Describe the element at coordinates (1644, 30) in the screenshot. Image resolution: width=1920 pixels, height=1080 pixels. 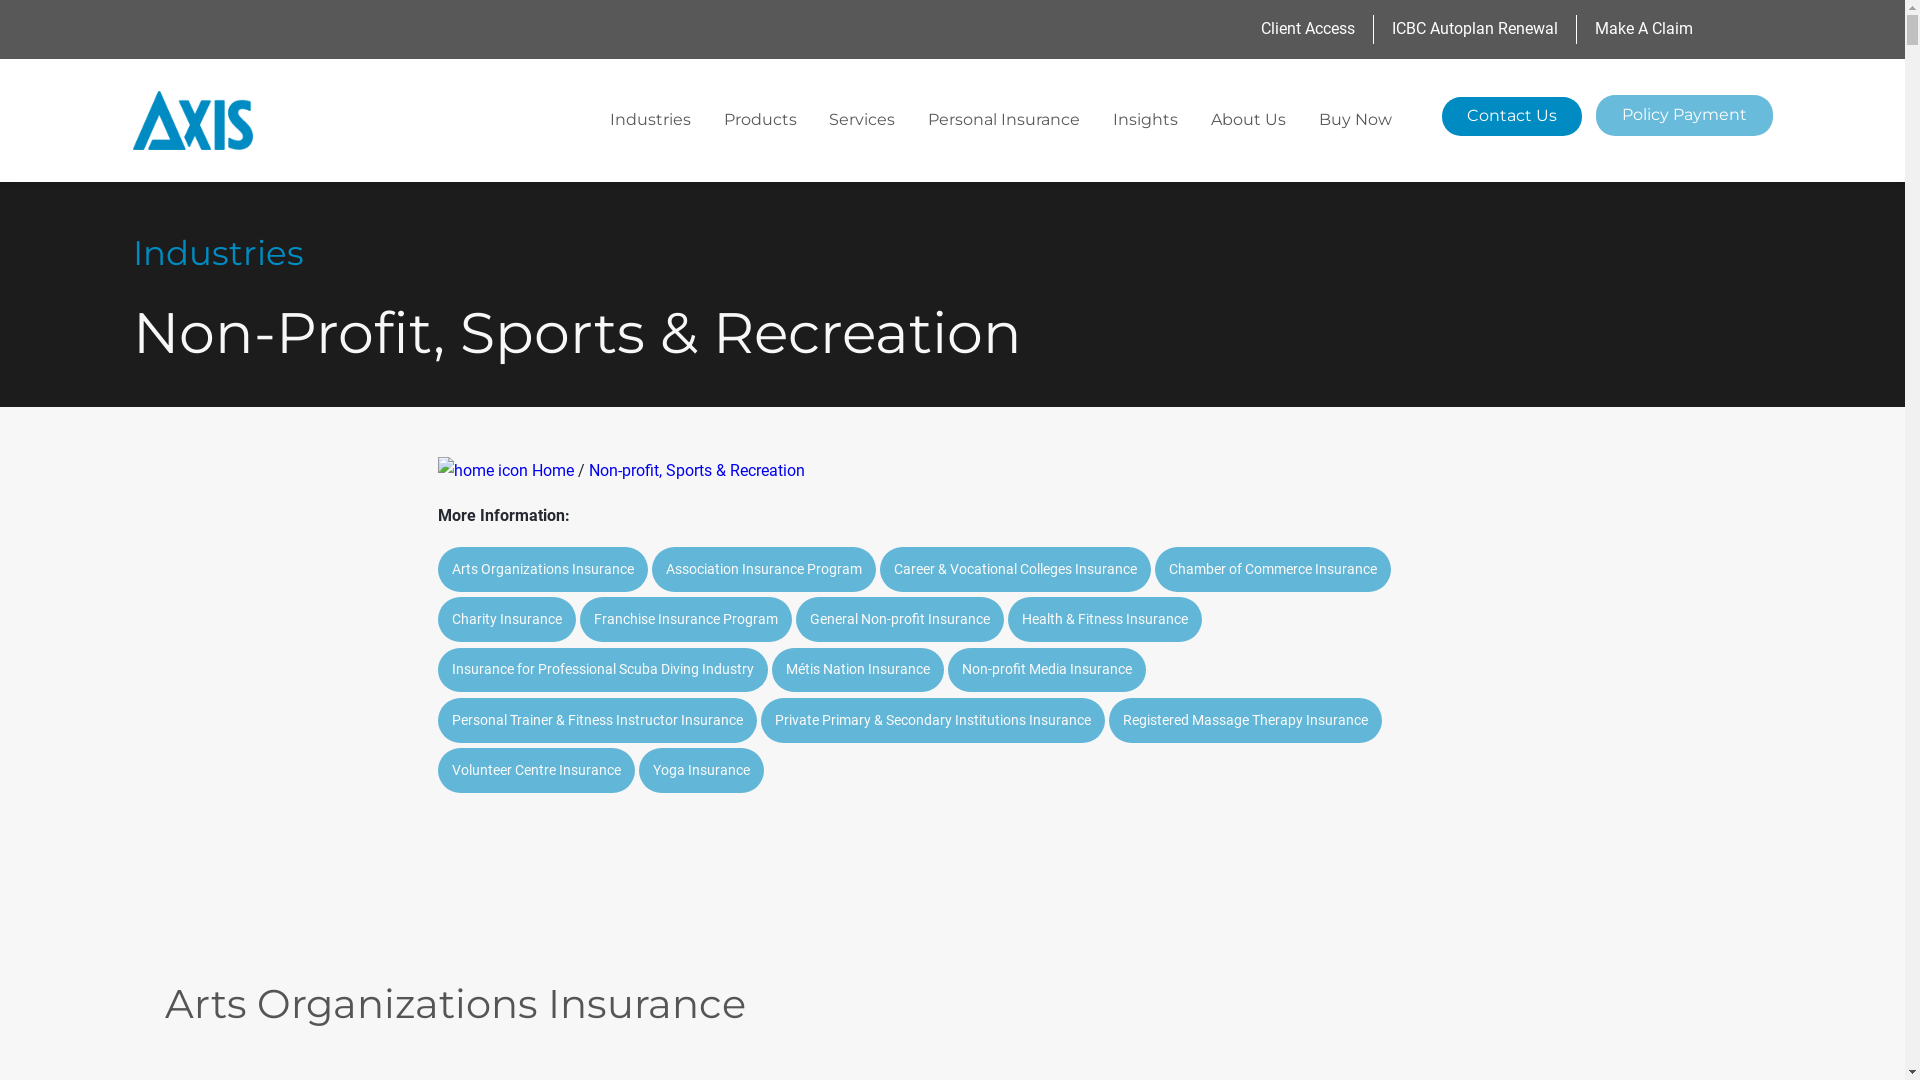
I see `Make A Claim` at that location.